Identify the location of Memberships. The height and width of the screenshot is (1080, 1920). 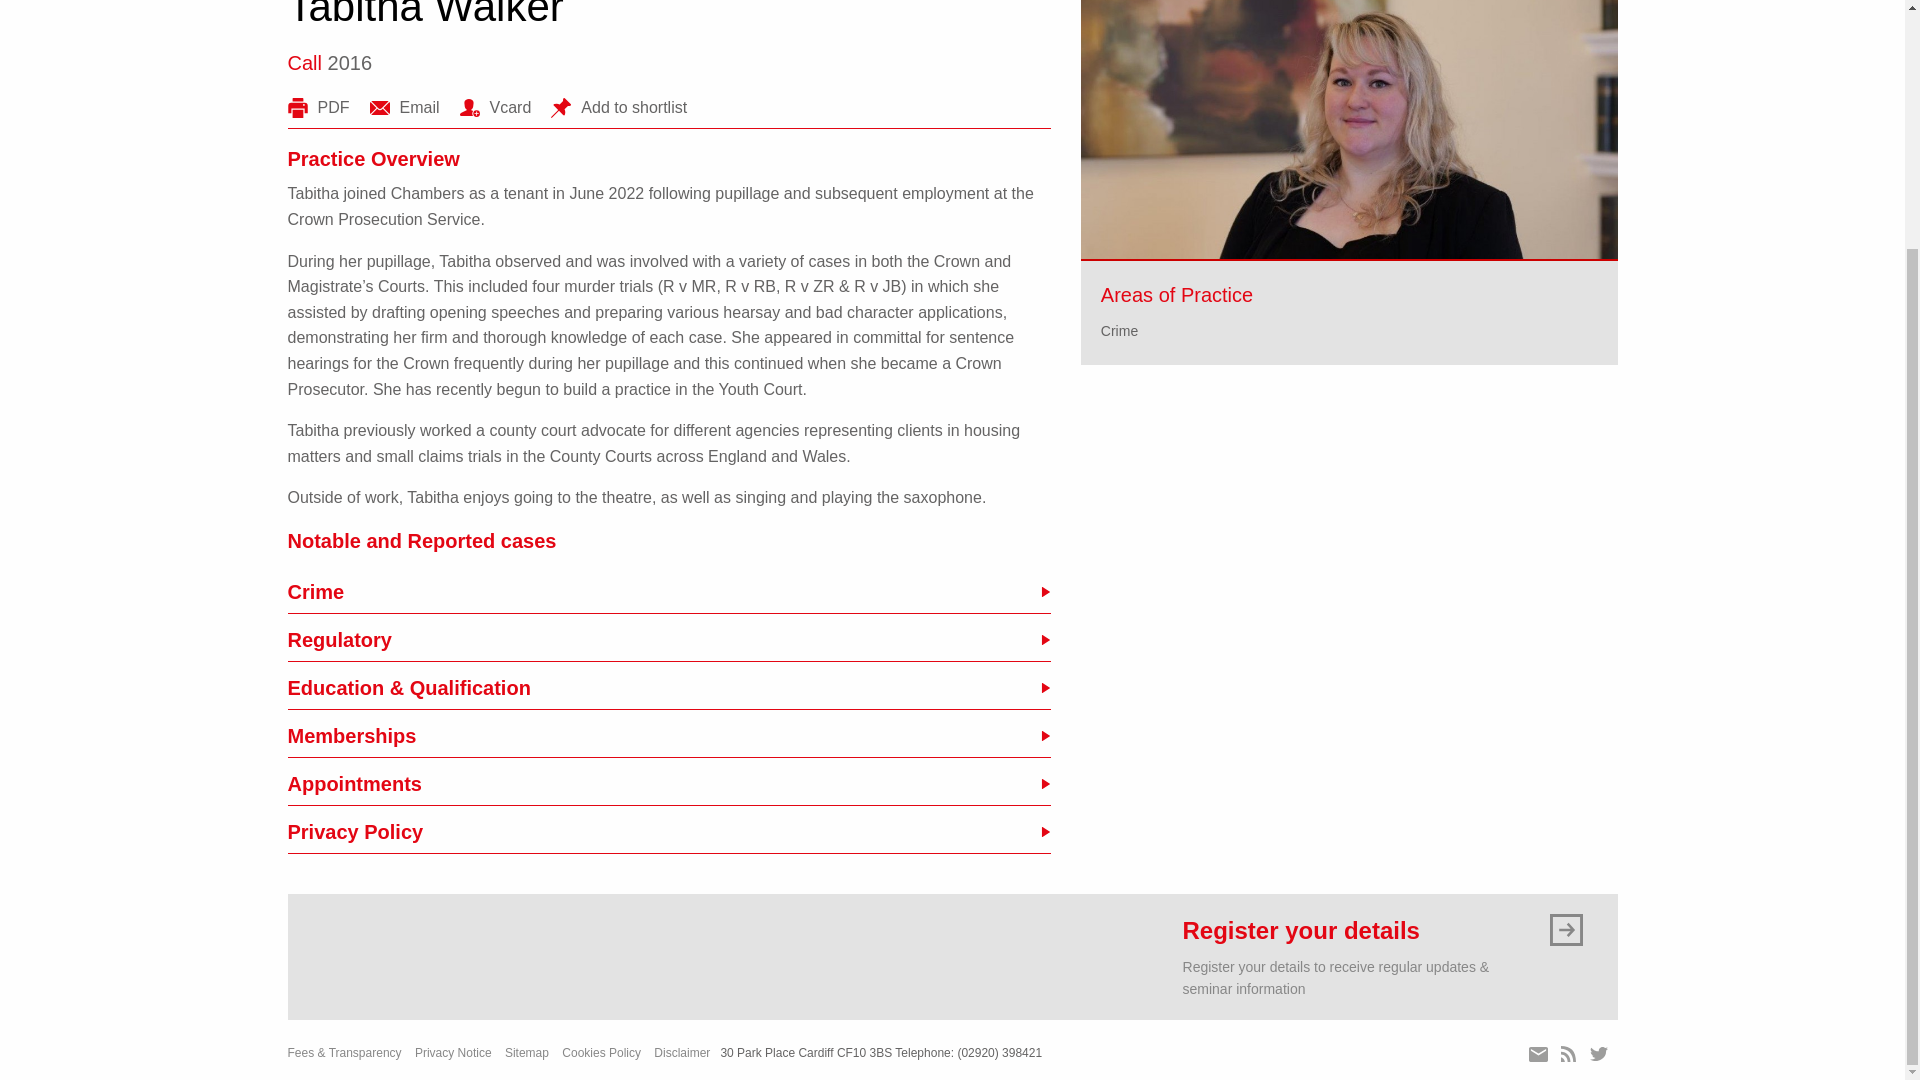
(669, 736).